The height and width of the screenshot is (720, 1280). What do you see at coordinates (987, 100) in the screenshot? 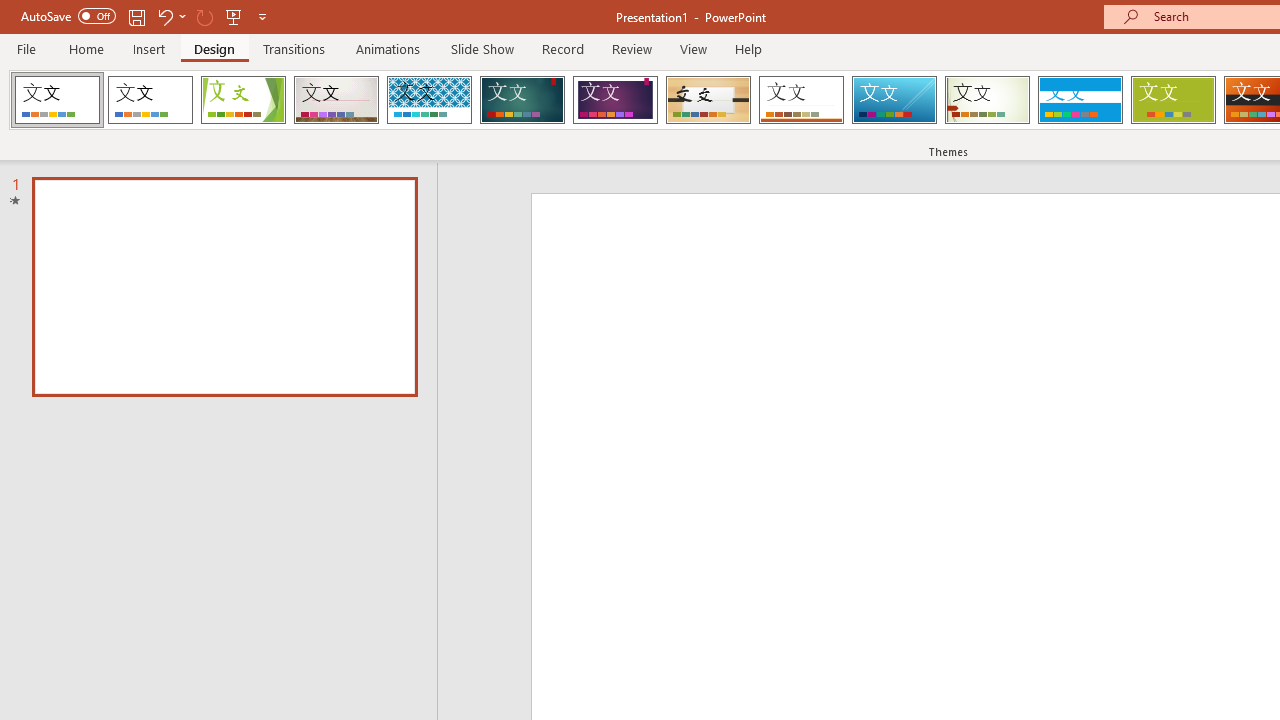
I see `Wisp Loading Preview...` at bounding box center [987, 100].